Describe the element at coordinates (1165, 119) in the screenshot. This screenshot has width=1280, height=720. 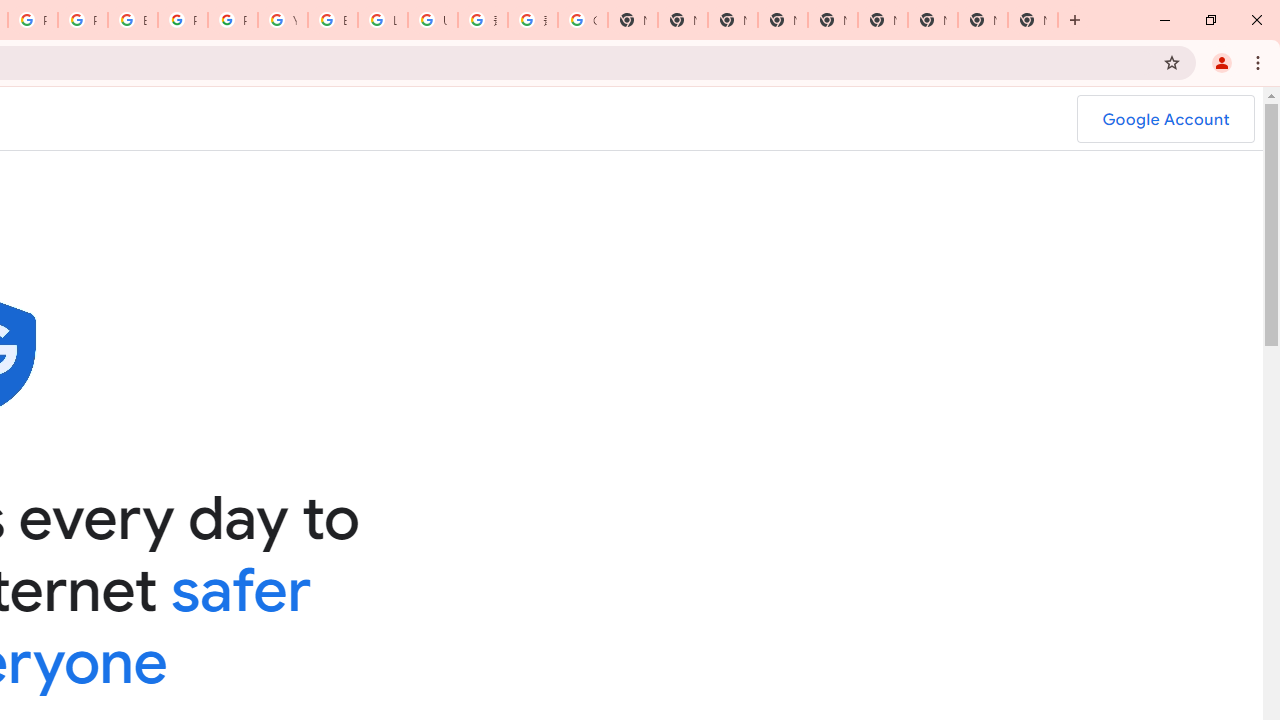
I see `Google Account` at that location.